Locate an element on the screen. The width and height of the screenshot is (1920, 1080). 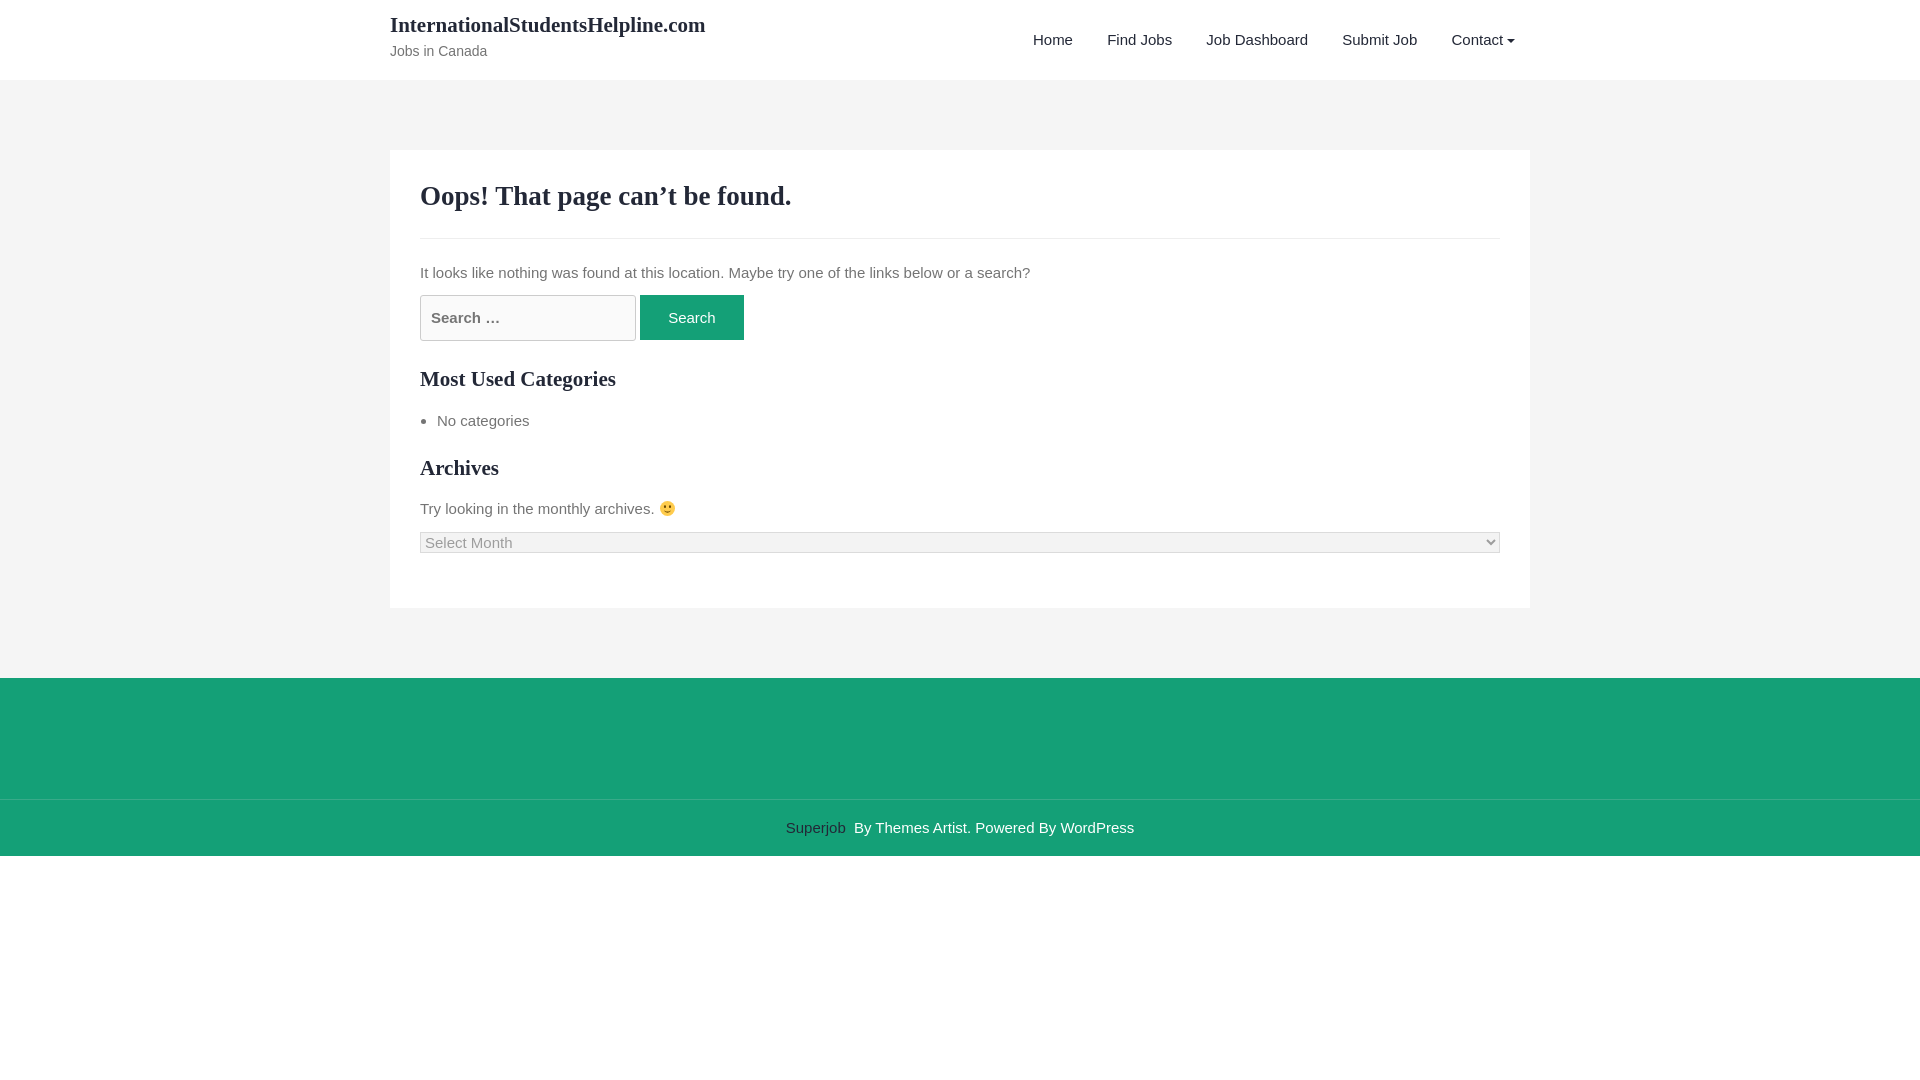
InternationalStudentsHelpline.com is located at coordinates (548, 24).